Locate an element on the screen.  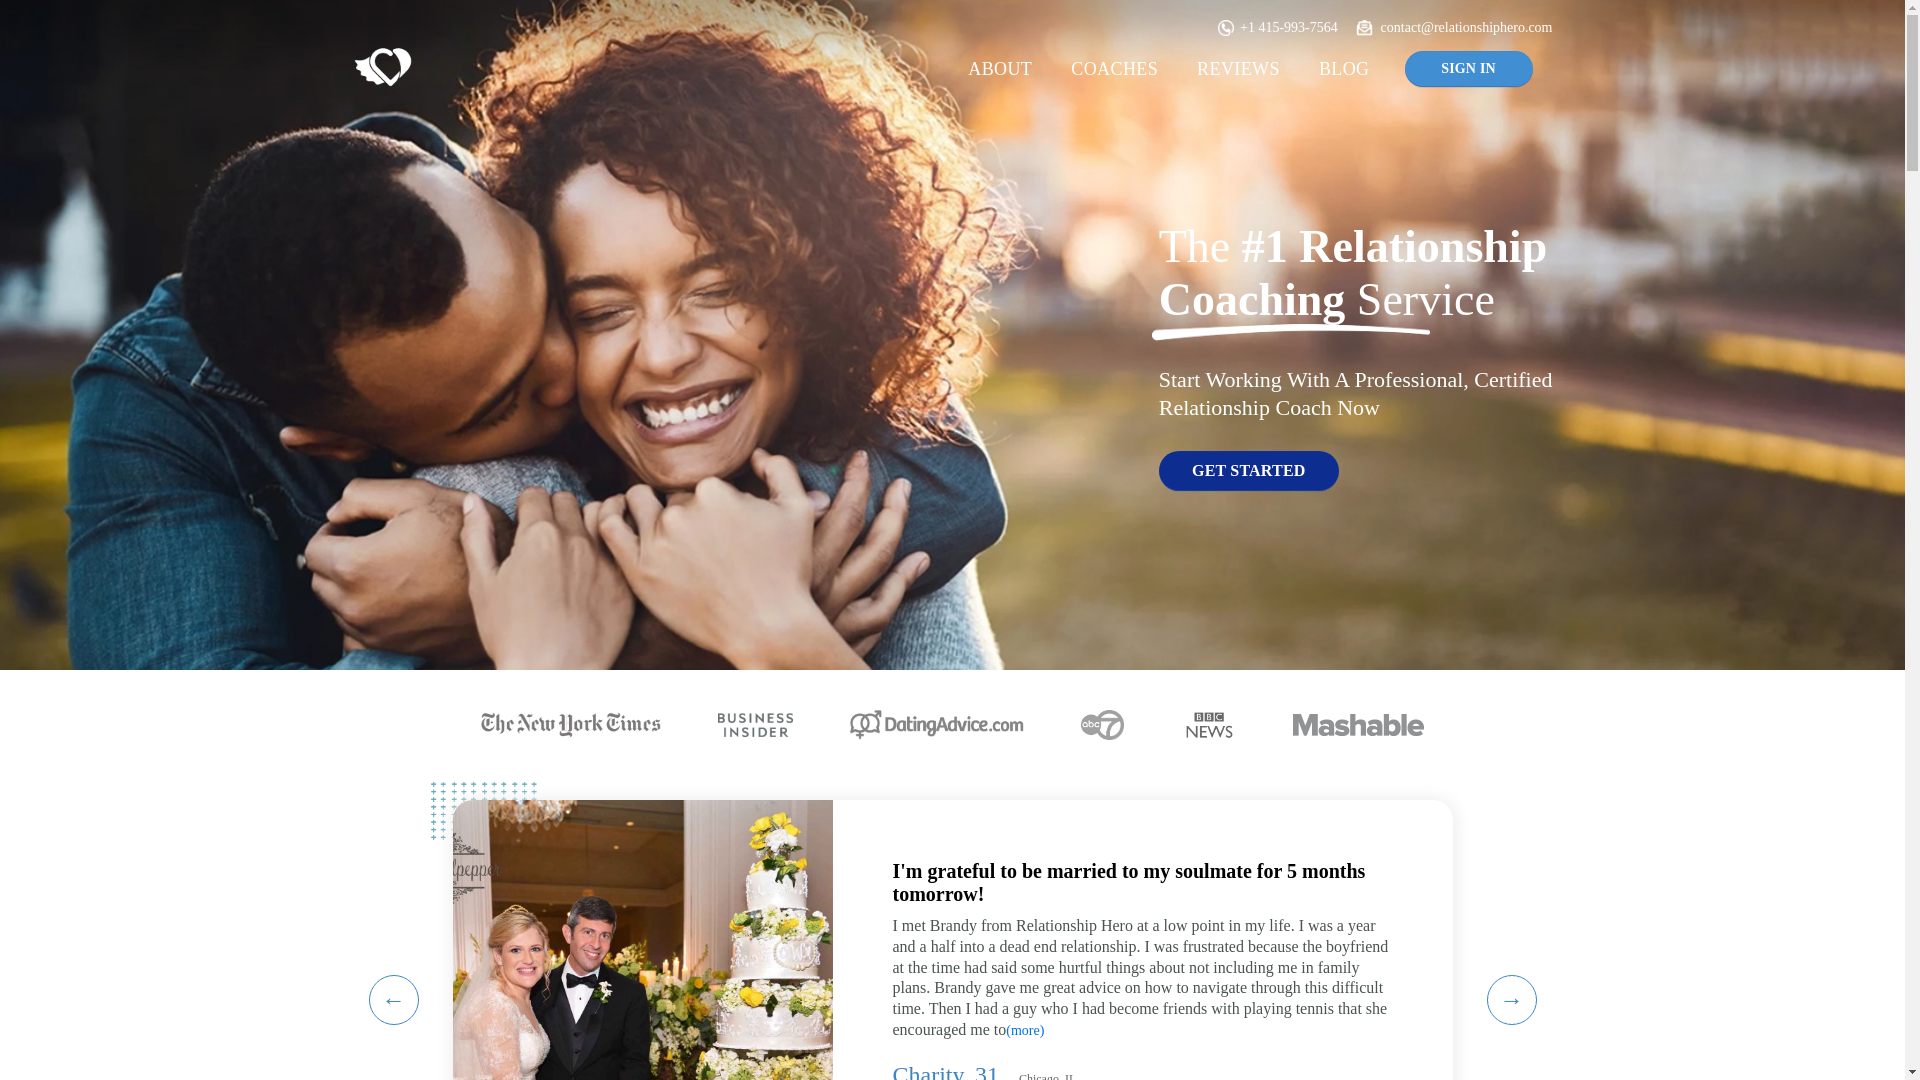
SIGN IN is located at coordinates (1468, 68).